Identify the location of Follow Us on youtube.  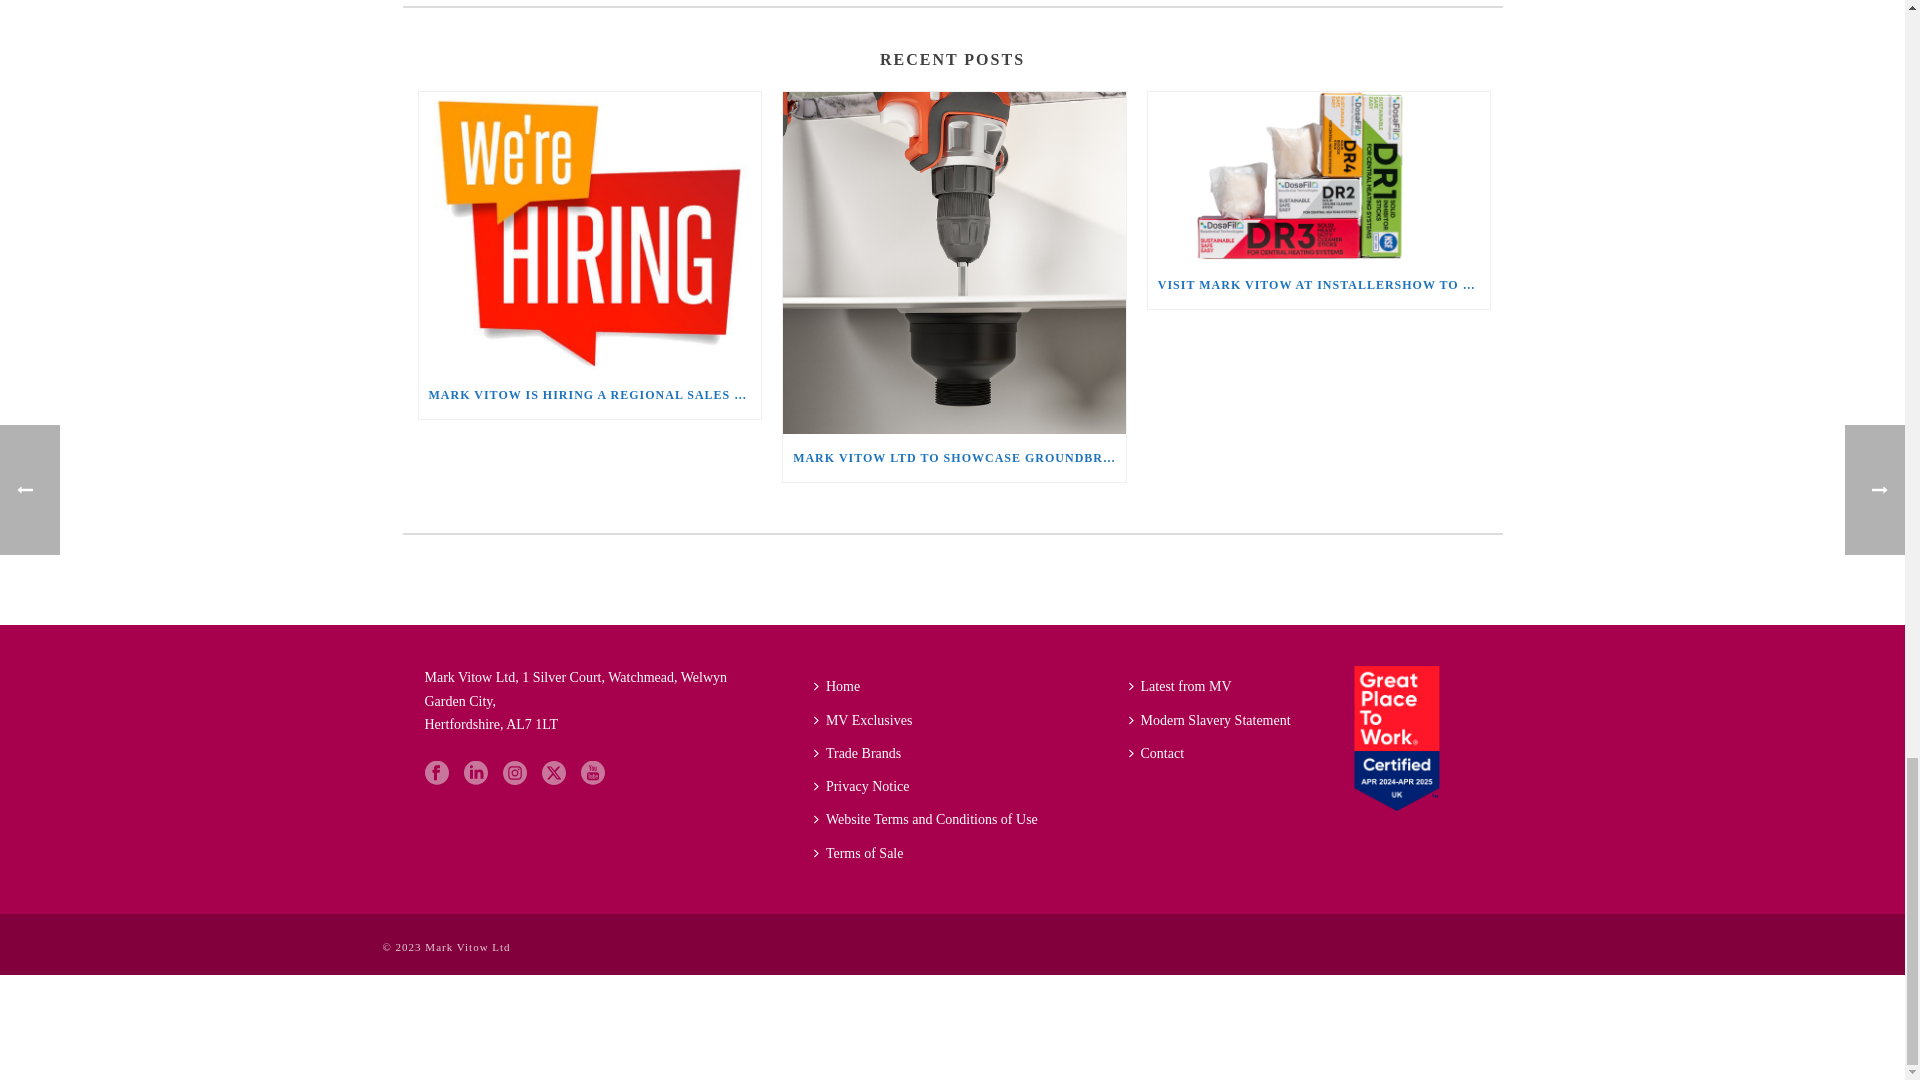
(592, 774).